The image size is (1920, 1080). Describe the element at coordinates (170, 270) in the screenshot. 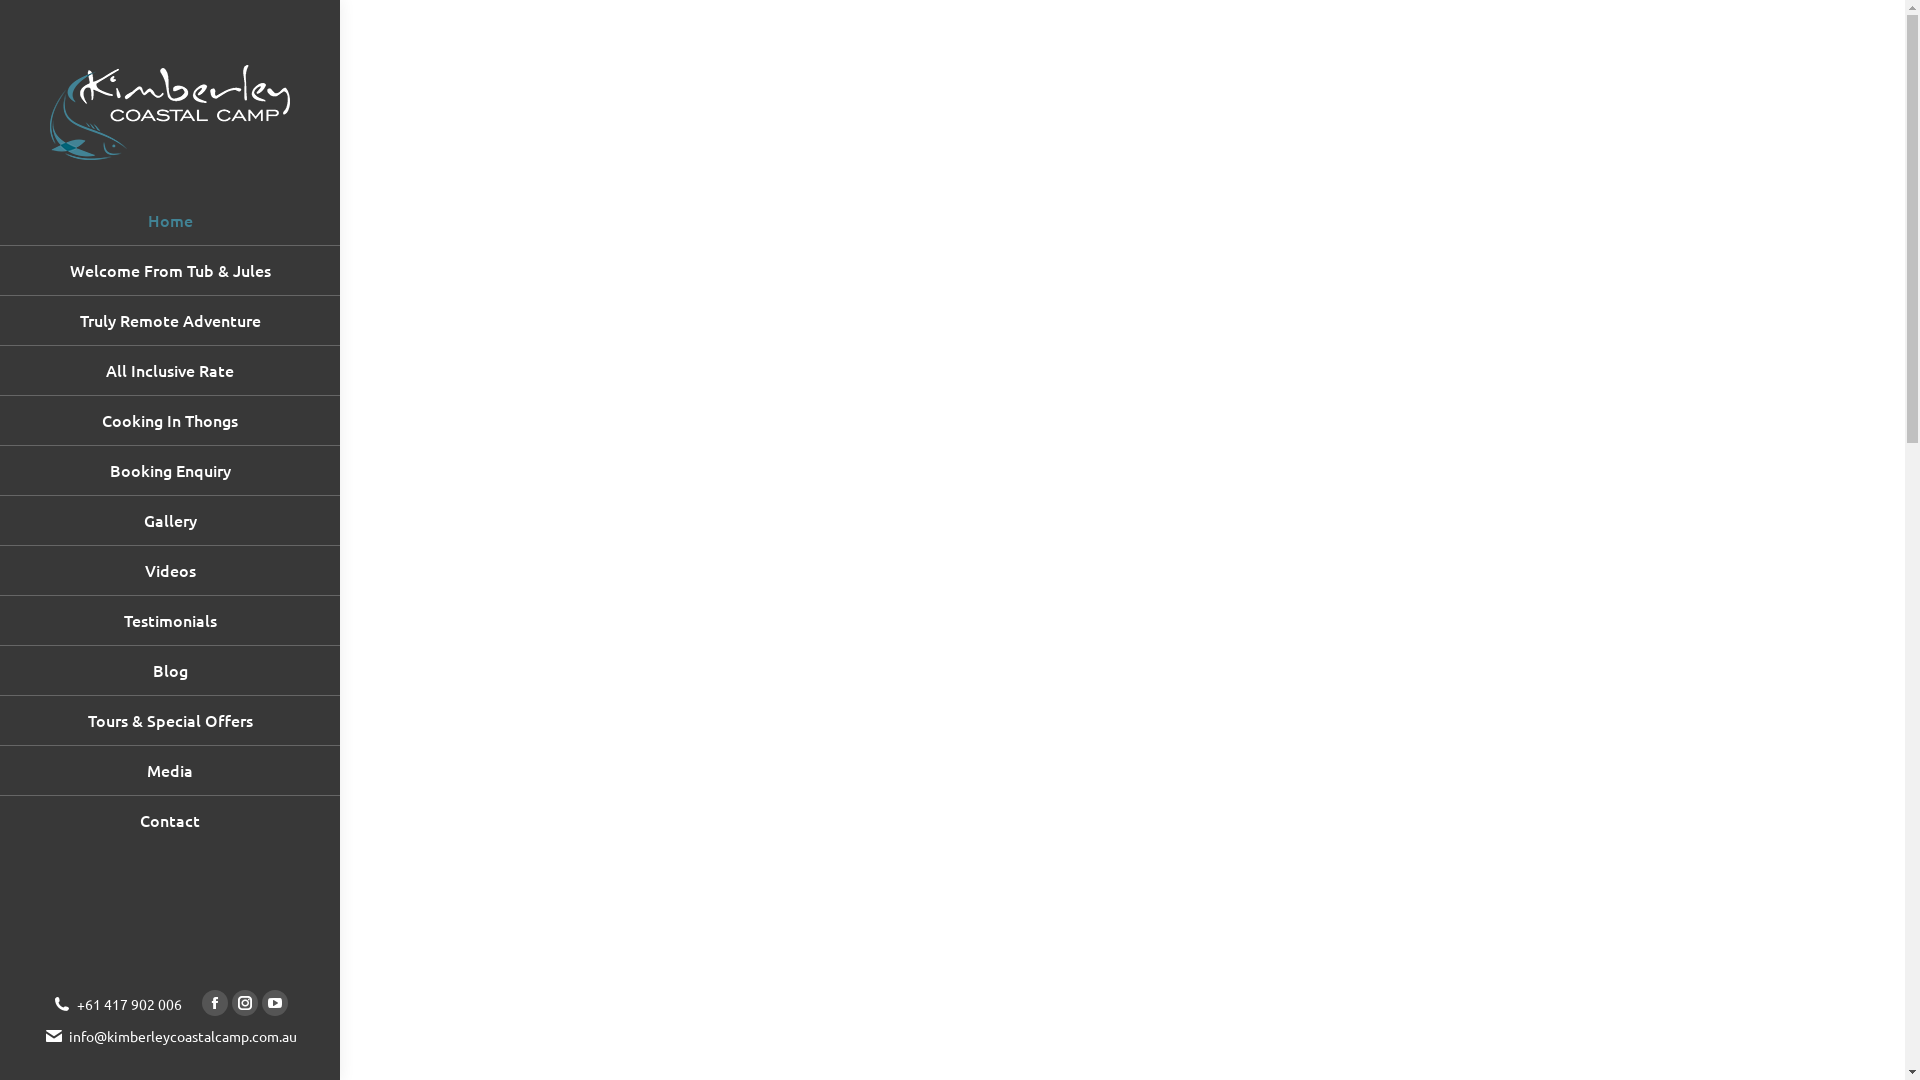

I see `Welcome From Tub & Jules` at that location.